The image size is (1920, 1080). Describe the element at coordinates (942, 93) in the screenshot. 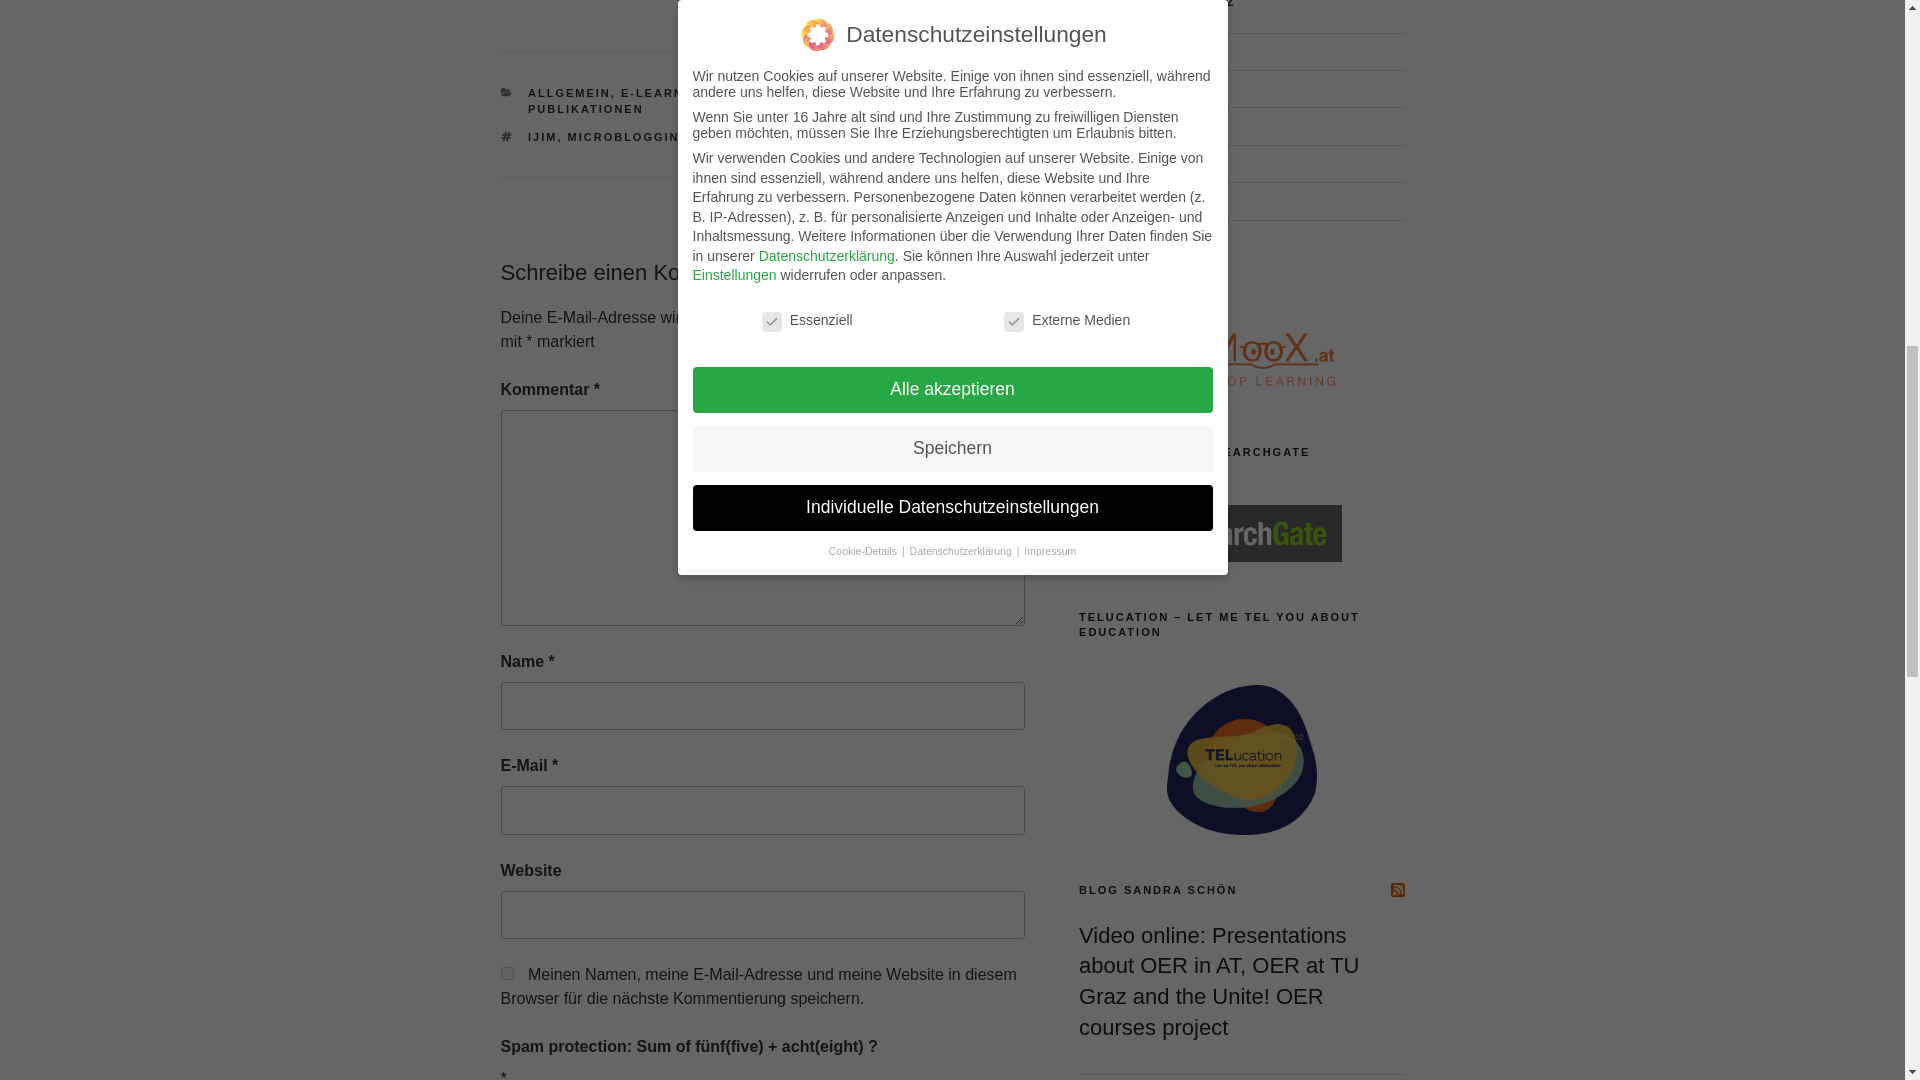

I see `NEUENTWICKLUNG` at that location.